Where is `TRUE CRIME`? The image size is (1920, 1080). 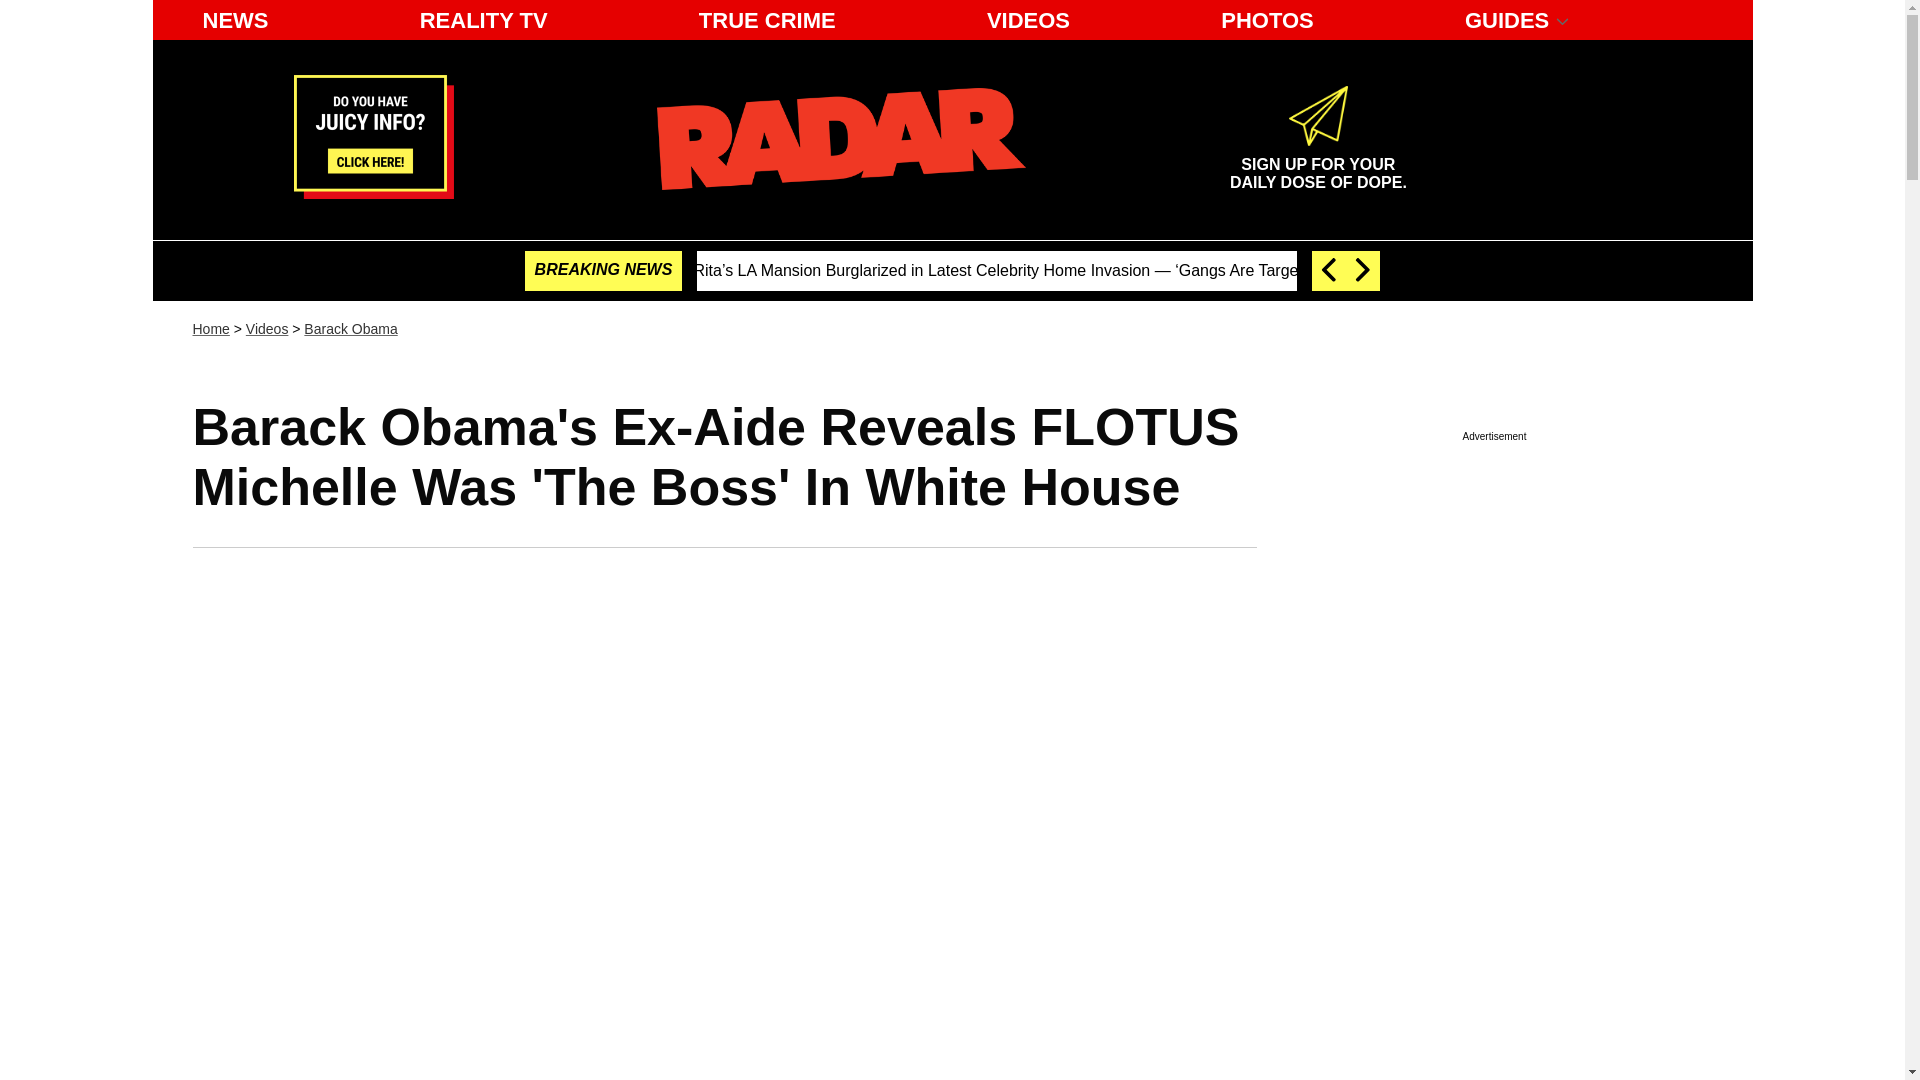
TRUE CRIME is located at coordinates (768, 20).